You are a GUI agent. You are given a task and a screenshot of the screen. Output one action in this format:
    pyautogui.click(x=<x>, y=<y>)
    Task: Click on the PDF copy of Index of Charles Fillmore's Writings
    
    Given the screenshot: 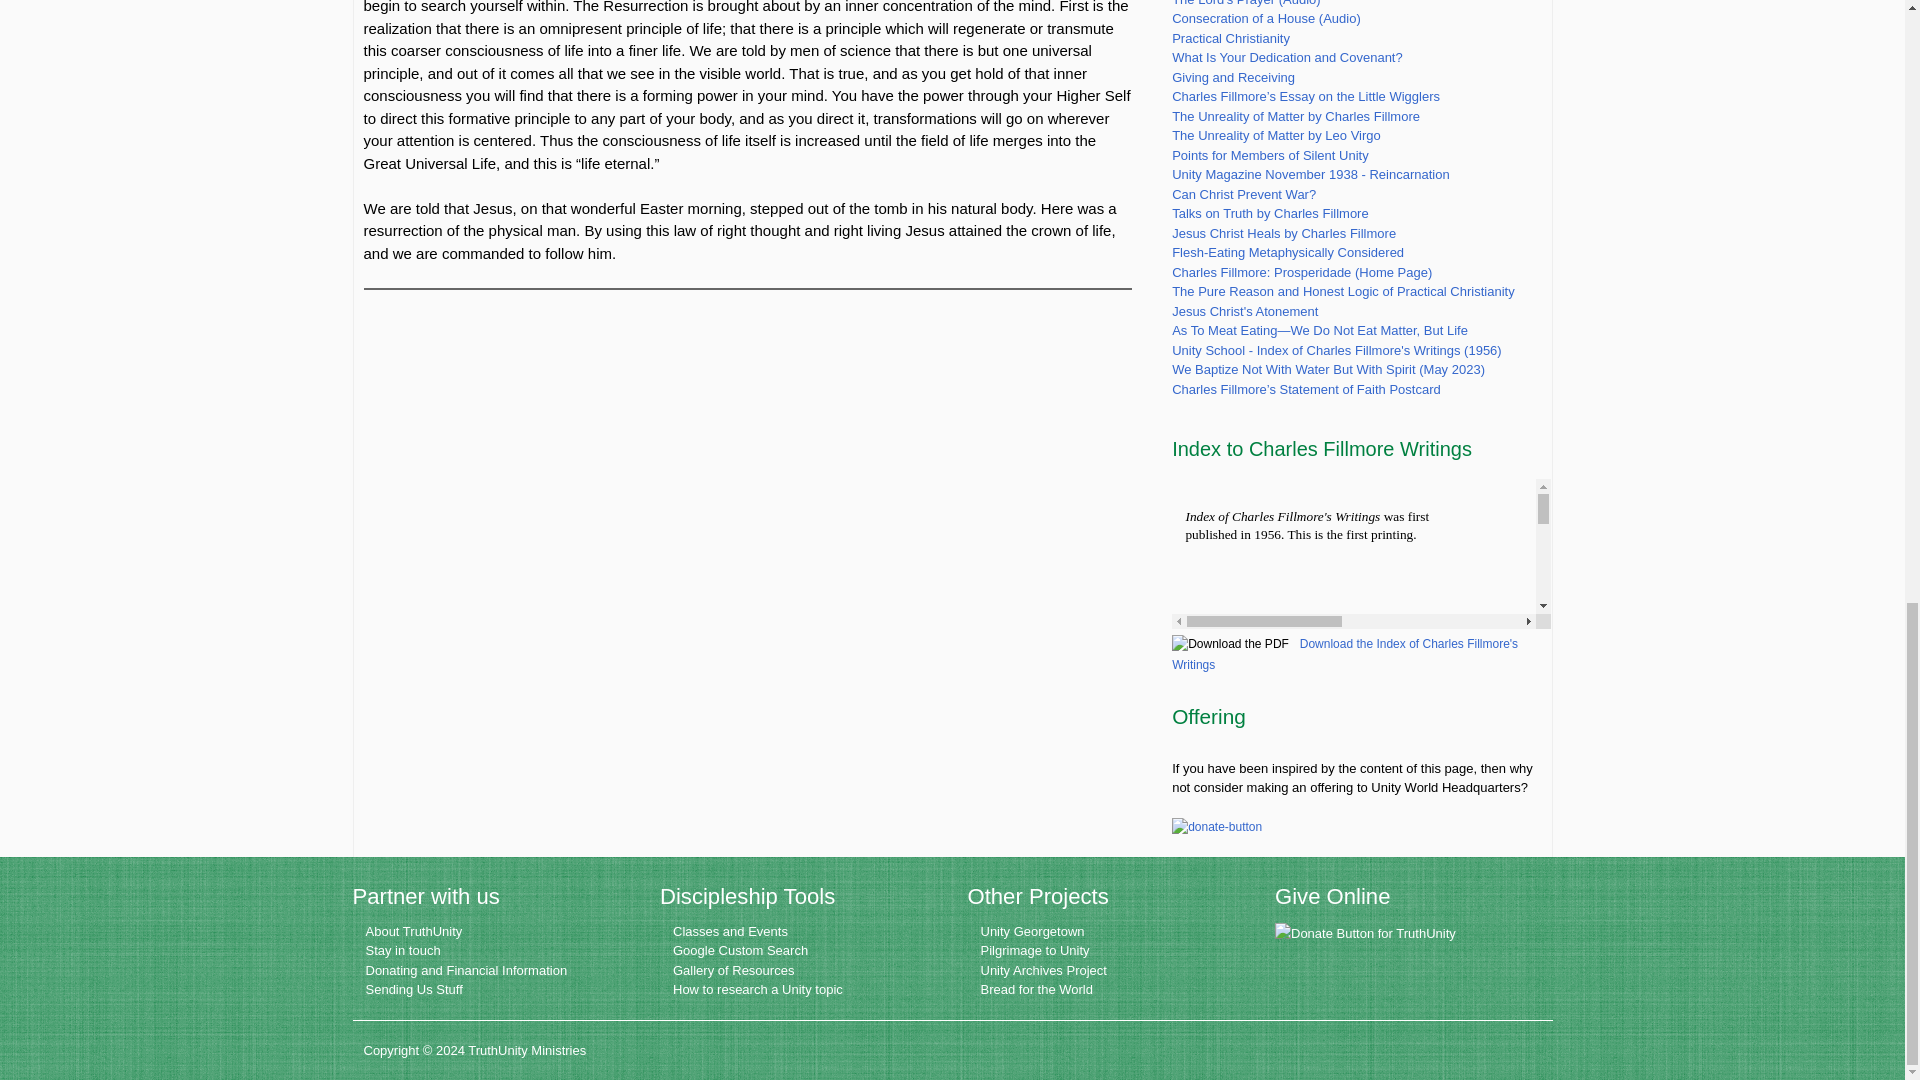 What is the action you would take?
    pyautogui.click(x=1344, y=654)
    